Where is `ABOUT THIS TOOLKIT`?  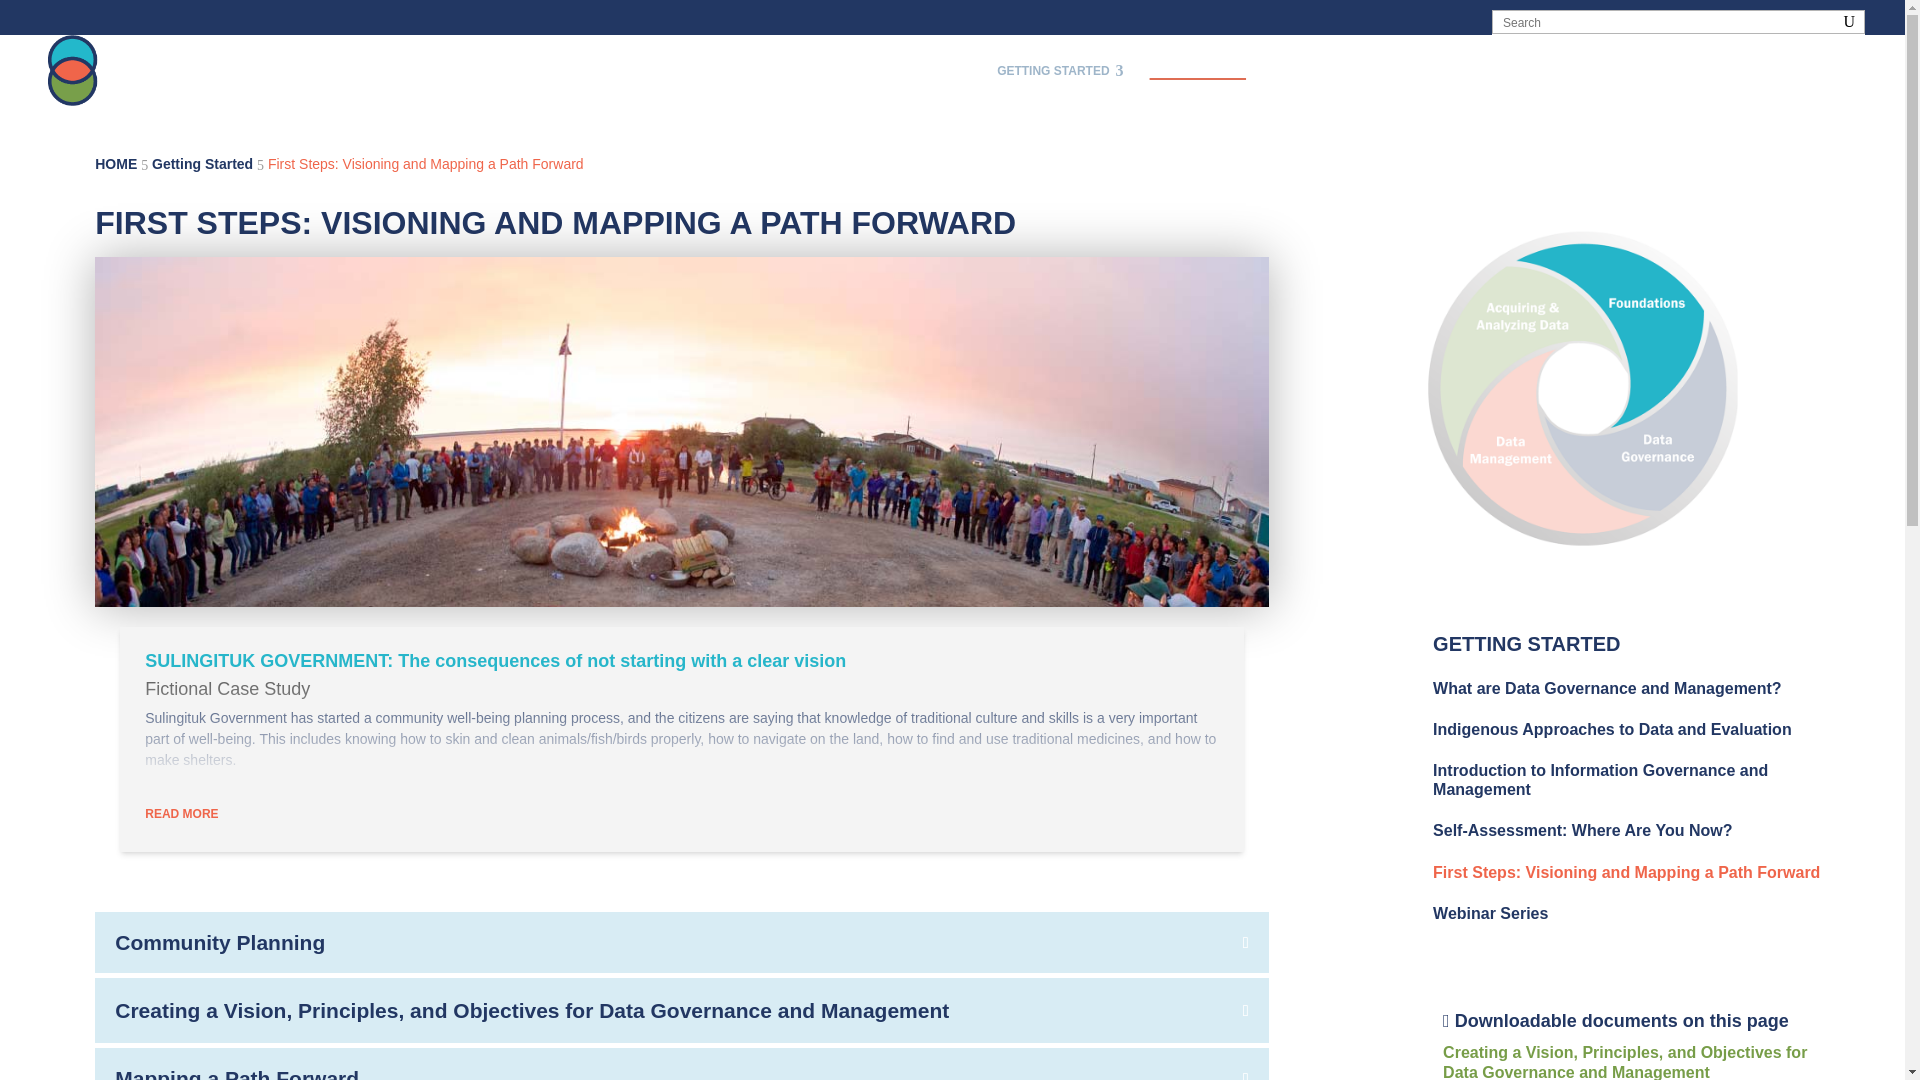 ABOUT THIS TOOLKIT is located at coordinates (1555, 388).